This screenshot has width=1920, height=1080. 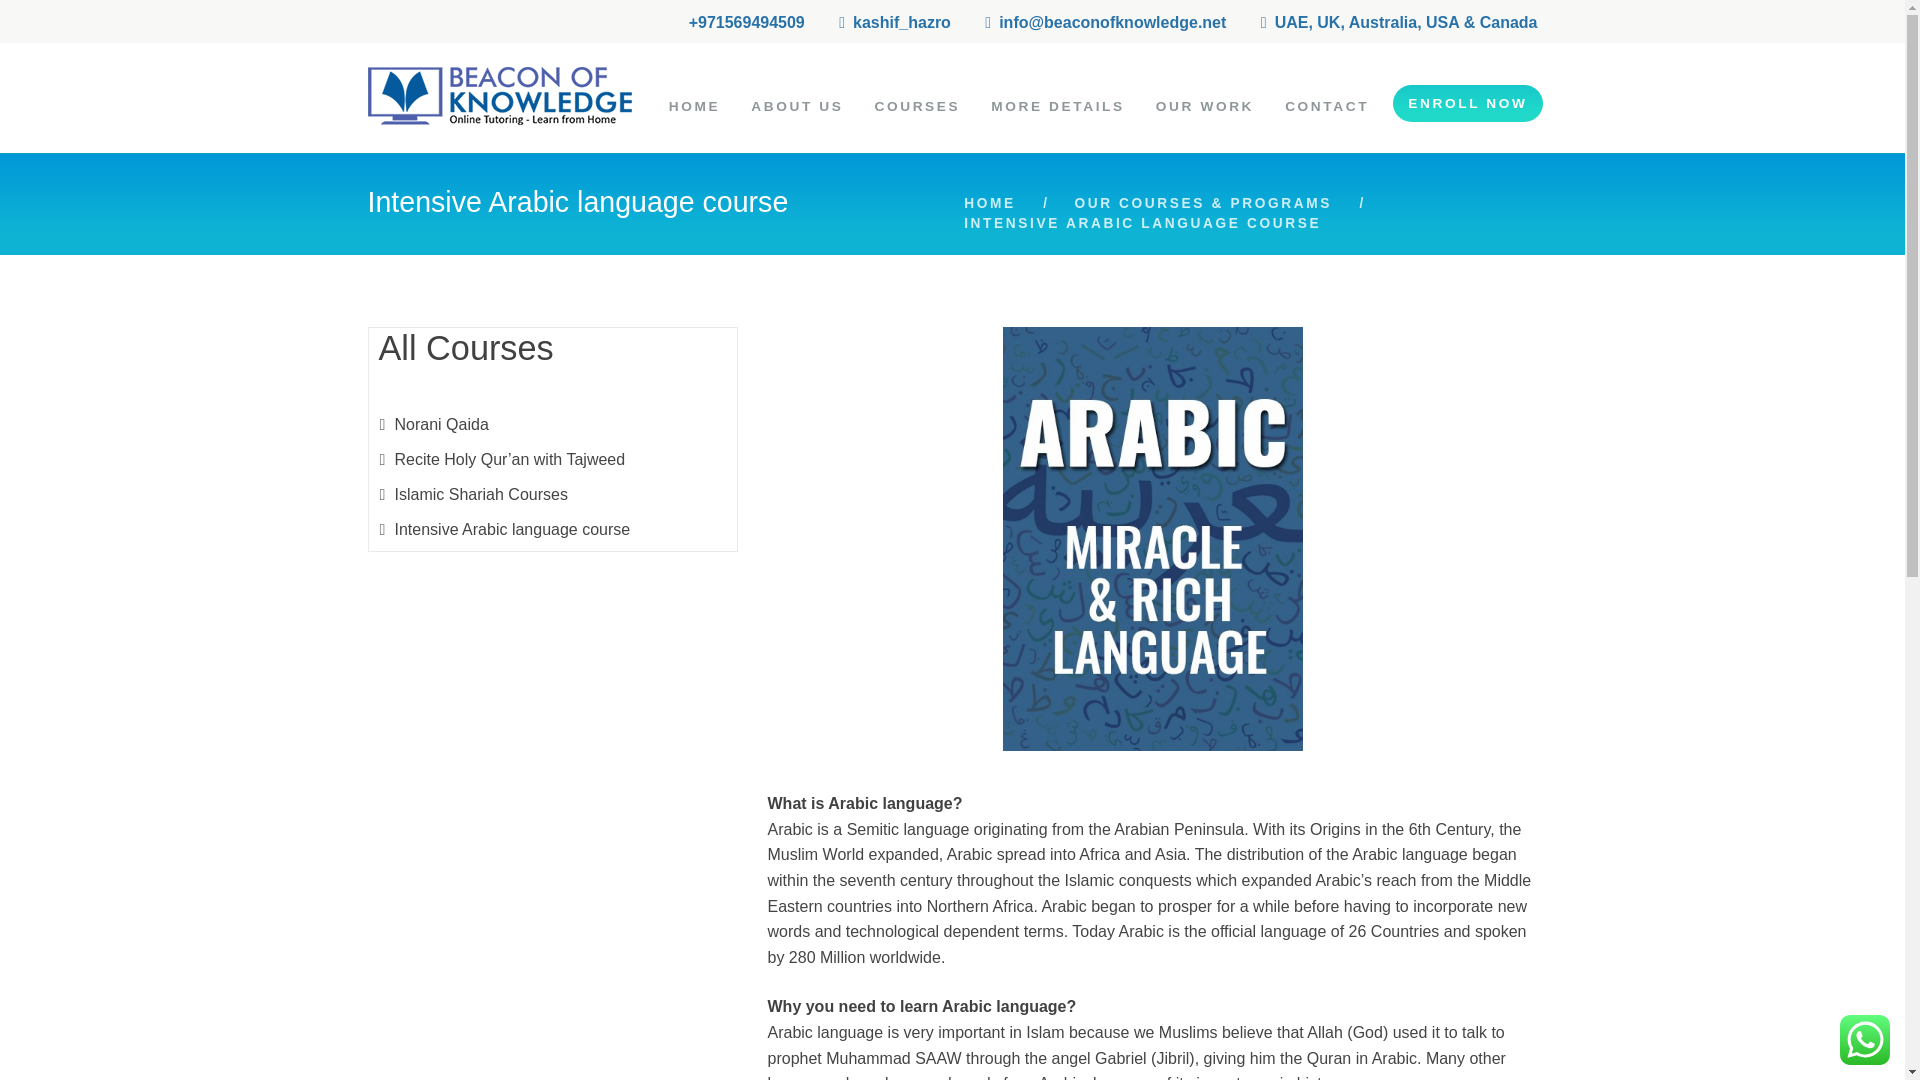 I want to click on ENROLL NOW, so click(x=1467, y=104).